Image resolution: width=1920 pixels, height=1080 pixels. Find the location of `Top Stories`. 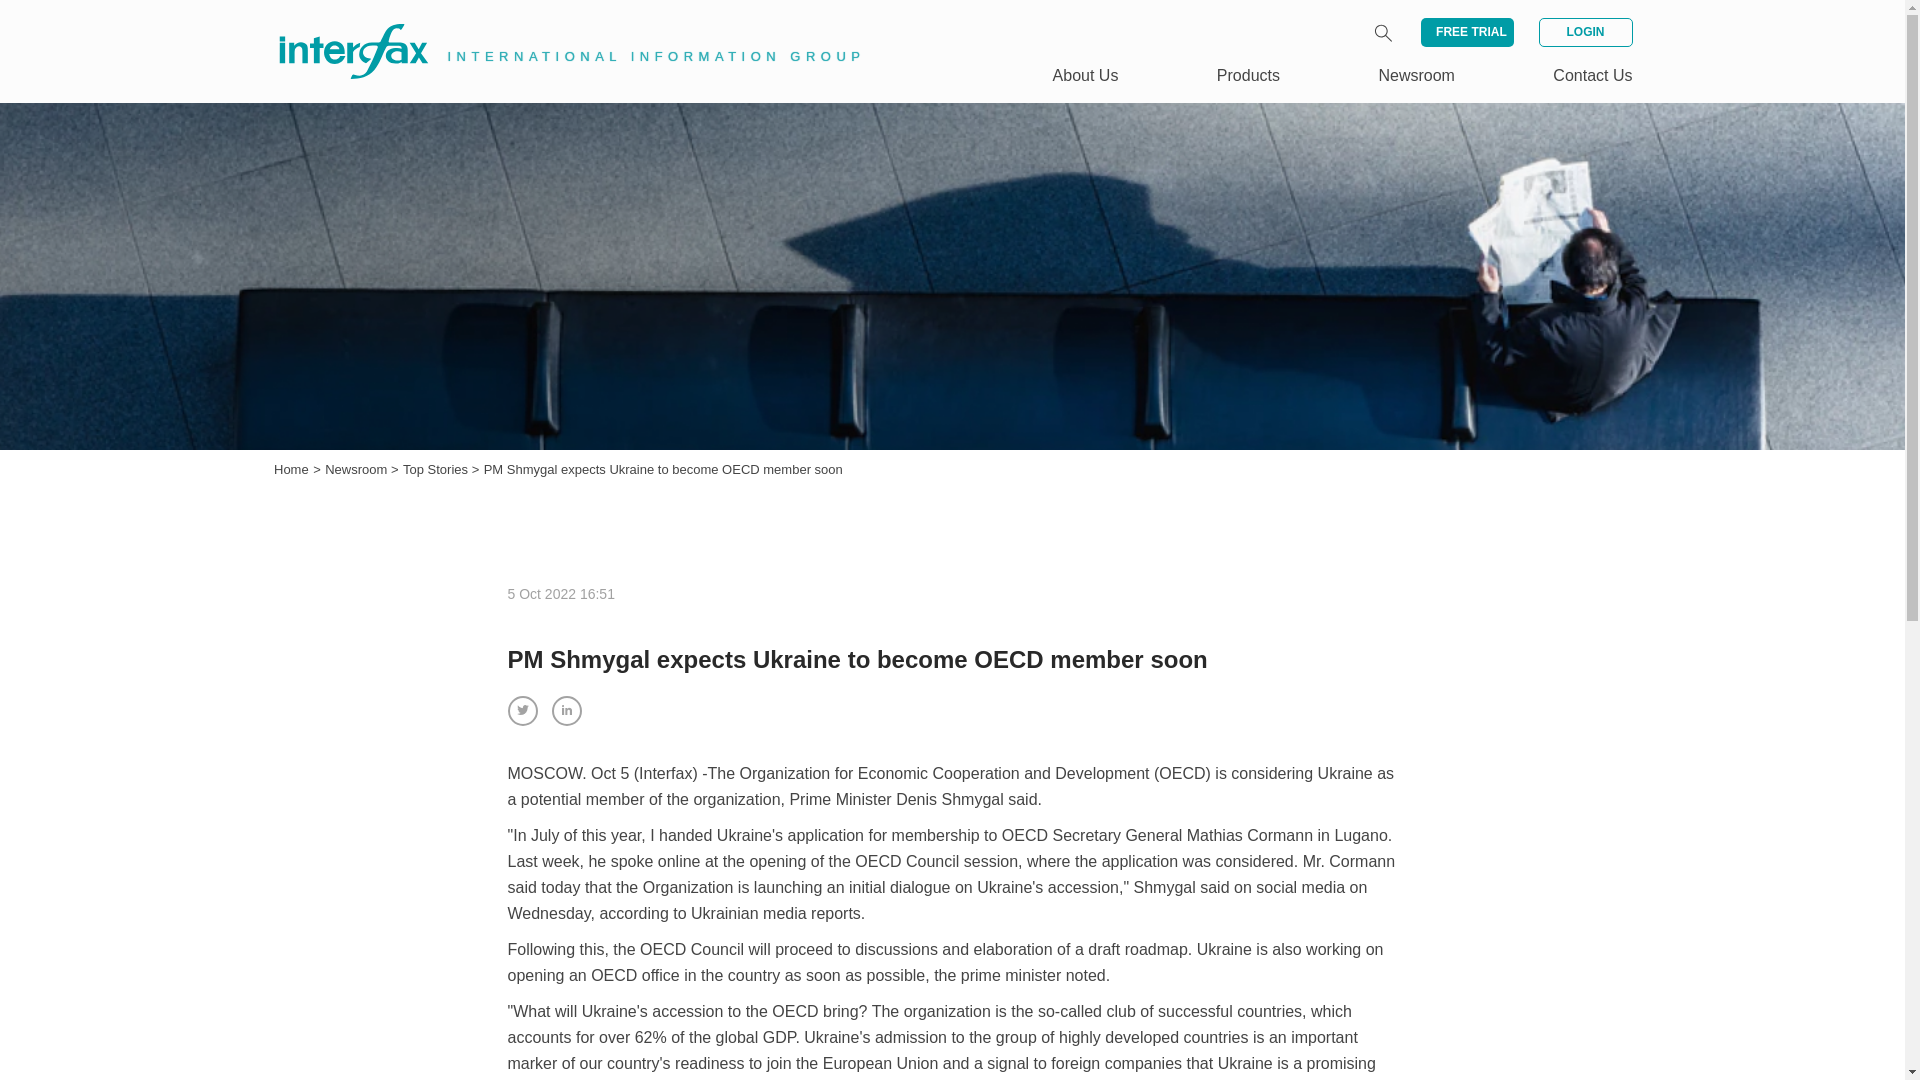

Top Stories is located at coordinates (438, 470).